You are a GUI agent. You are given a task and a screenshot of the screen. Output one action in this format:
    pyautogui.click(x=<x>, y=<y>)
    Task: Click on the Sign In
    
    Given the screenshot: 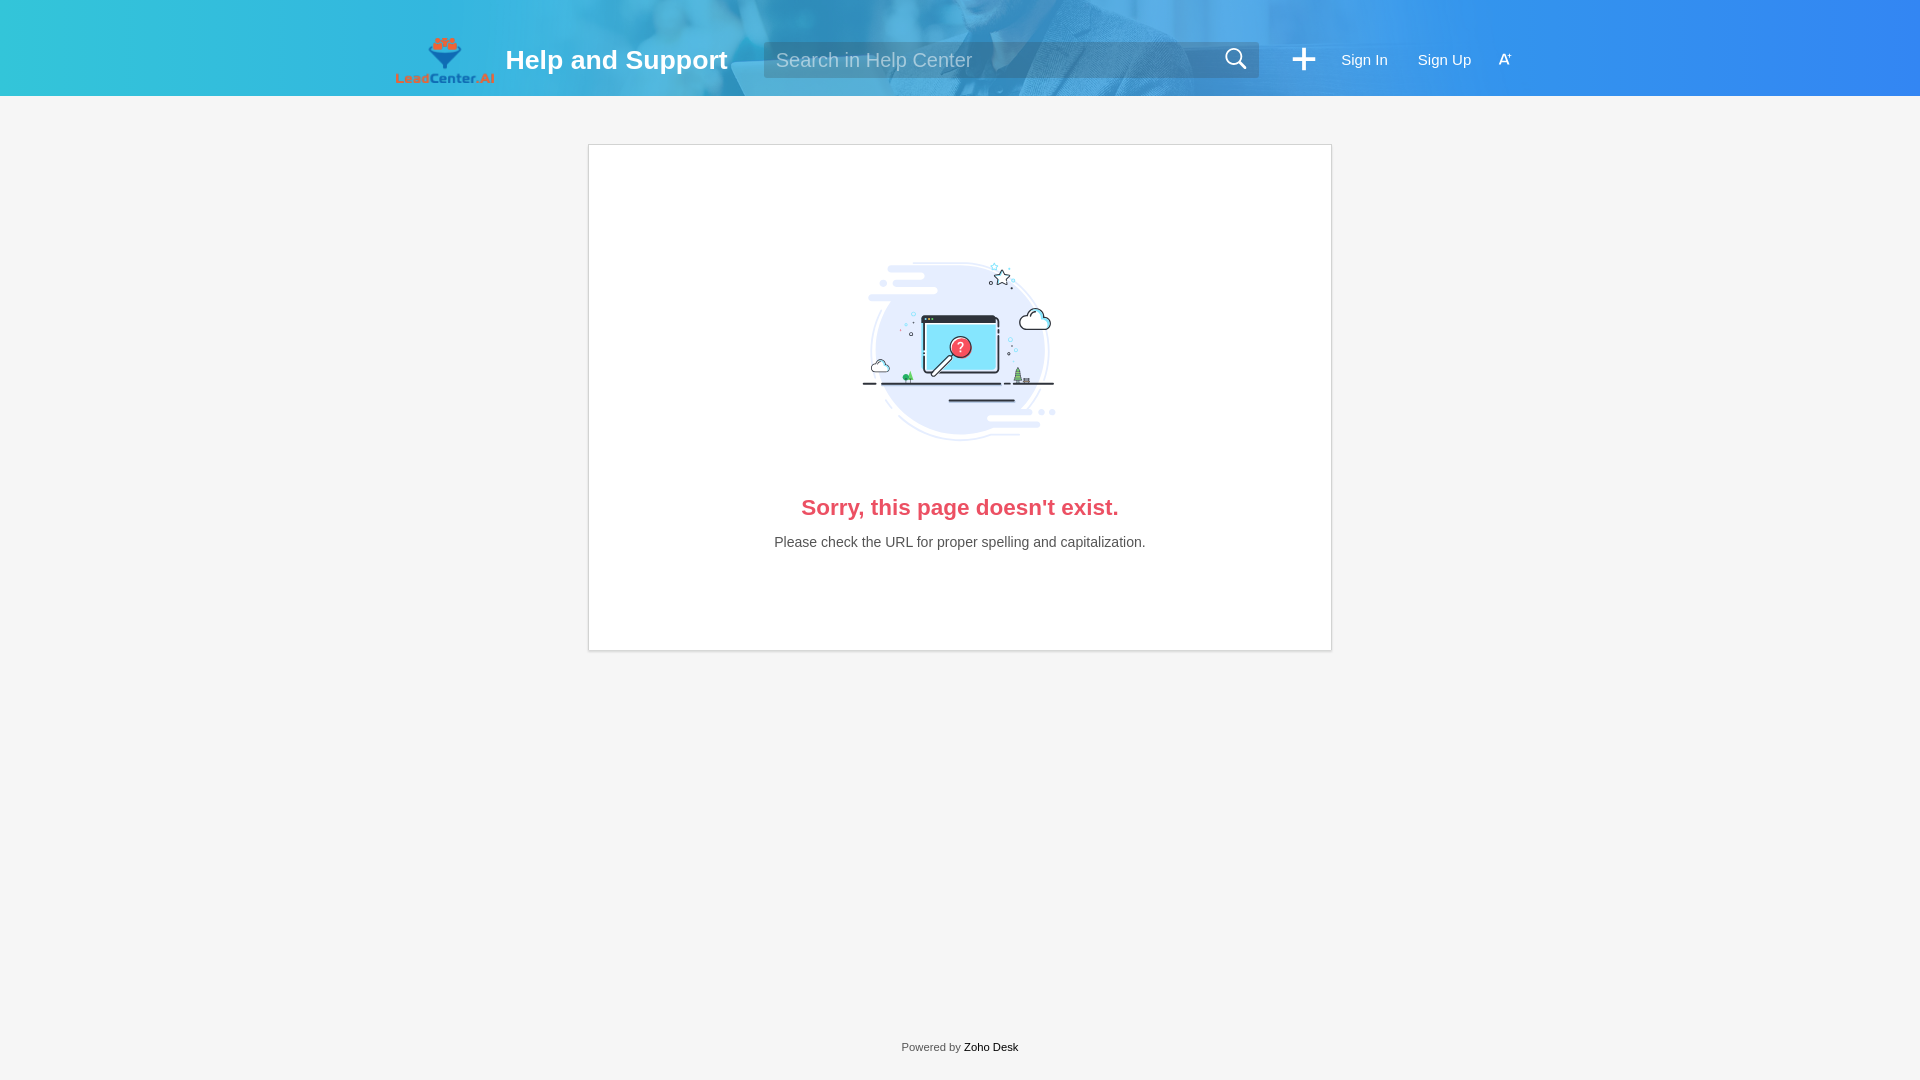 What is the action you would take?
    pyautogui.click(x=1364, y=60)
    